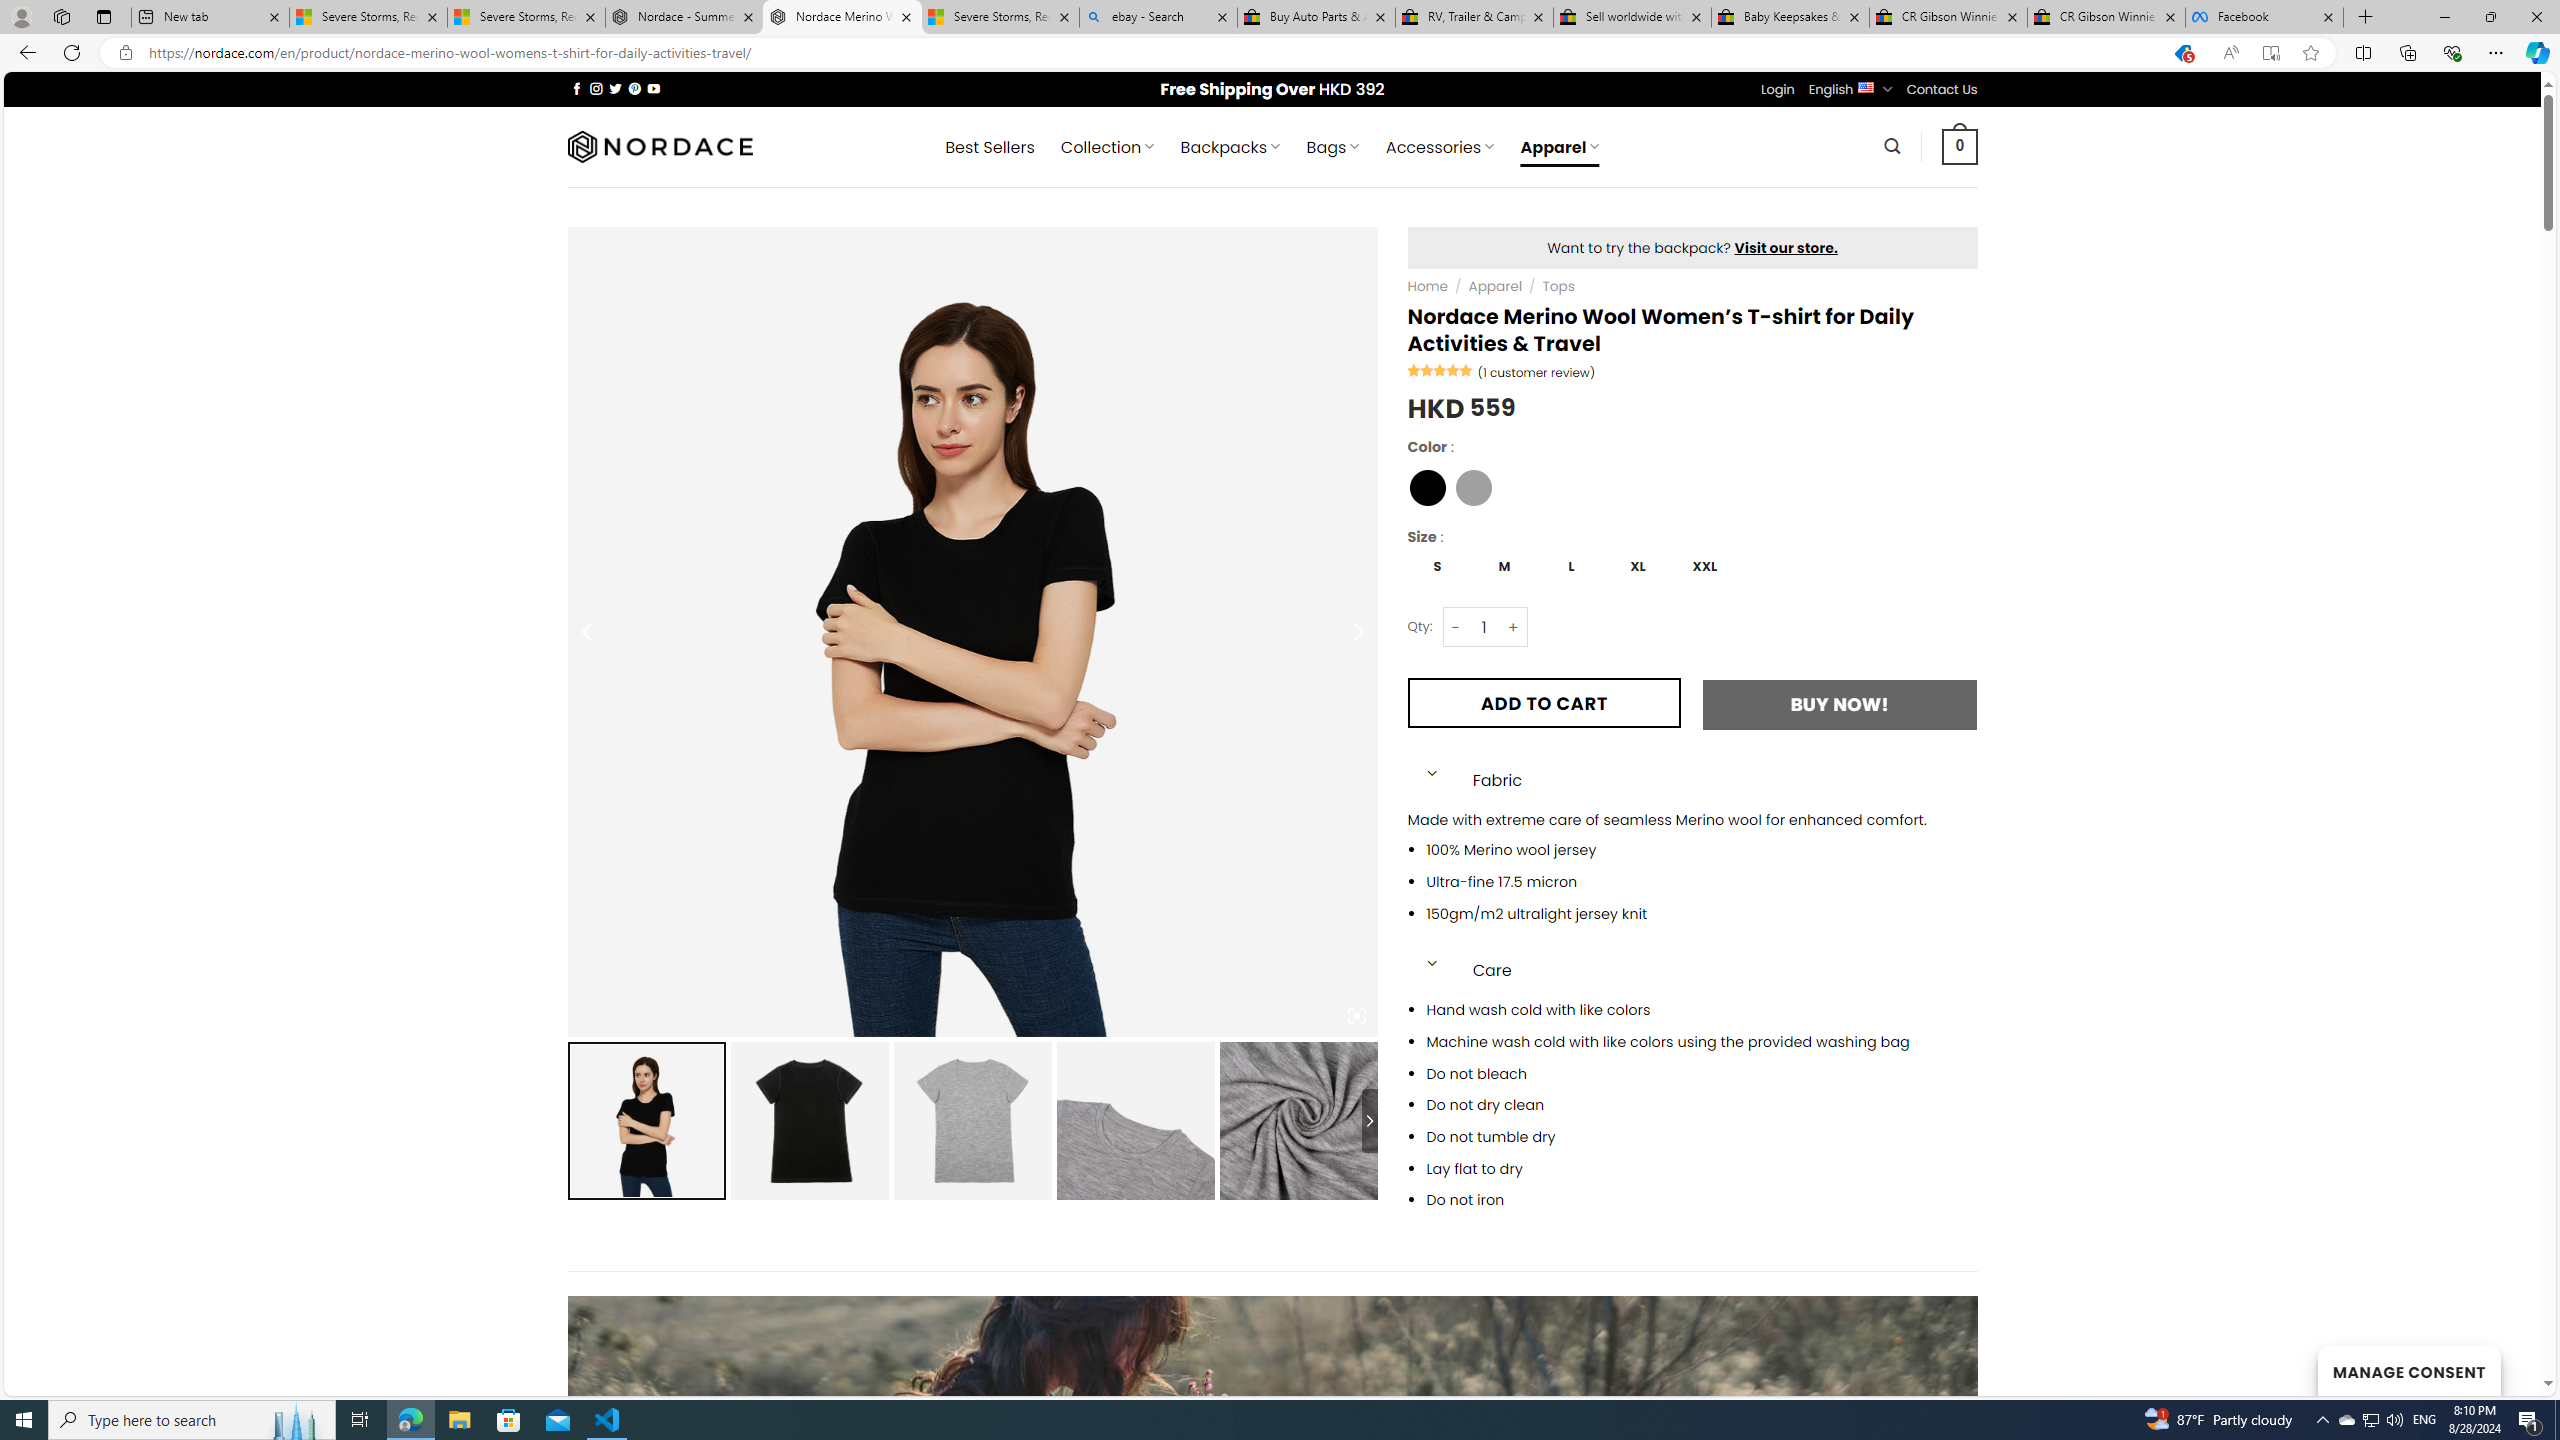 This screenshot has width=2560, height=1440. Describe the element at coordinates (1702, 913) in the screenshot. I see `150gm/m2 ultralight jersey knit` at that location.